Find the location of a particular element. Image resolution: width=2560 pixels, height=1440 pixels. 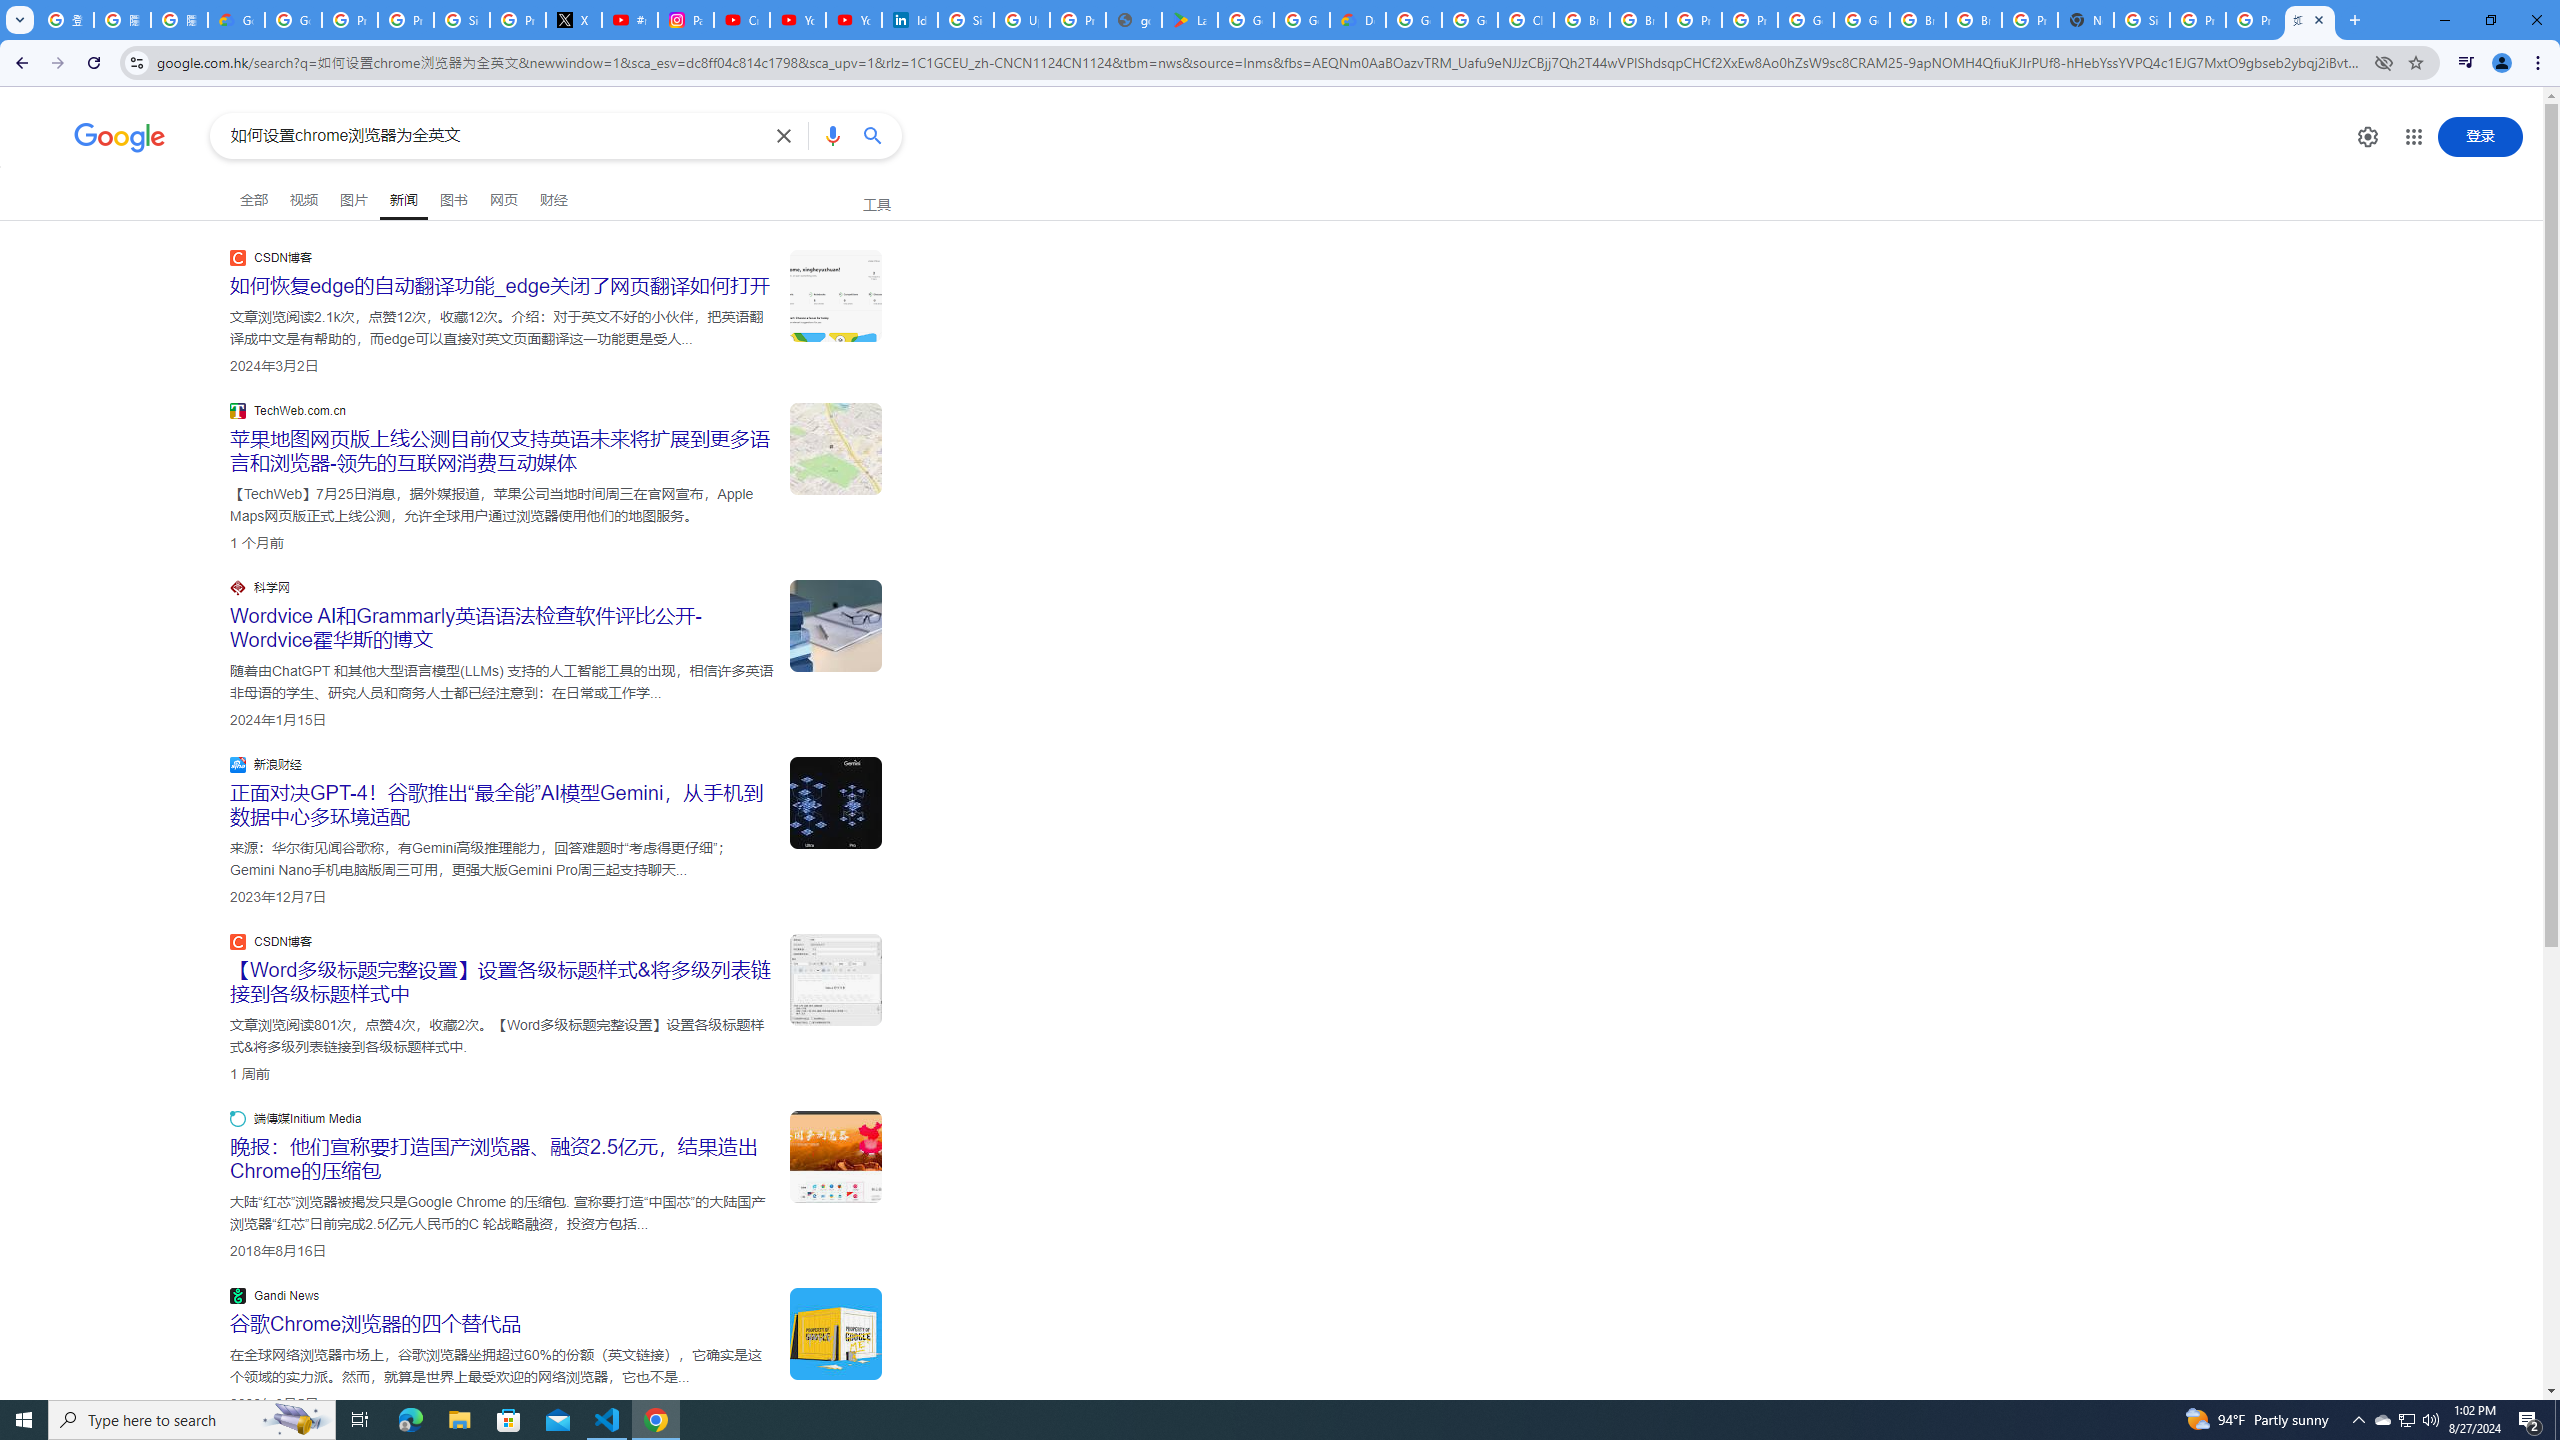

YouTube Culture & Trends - YouTube Top 10, 2021 is located at coordinates (853, 20).